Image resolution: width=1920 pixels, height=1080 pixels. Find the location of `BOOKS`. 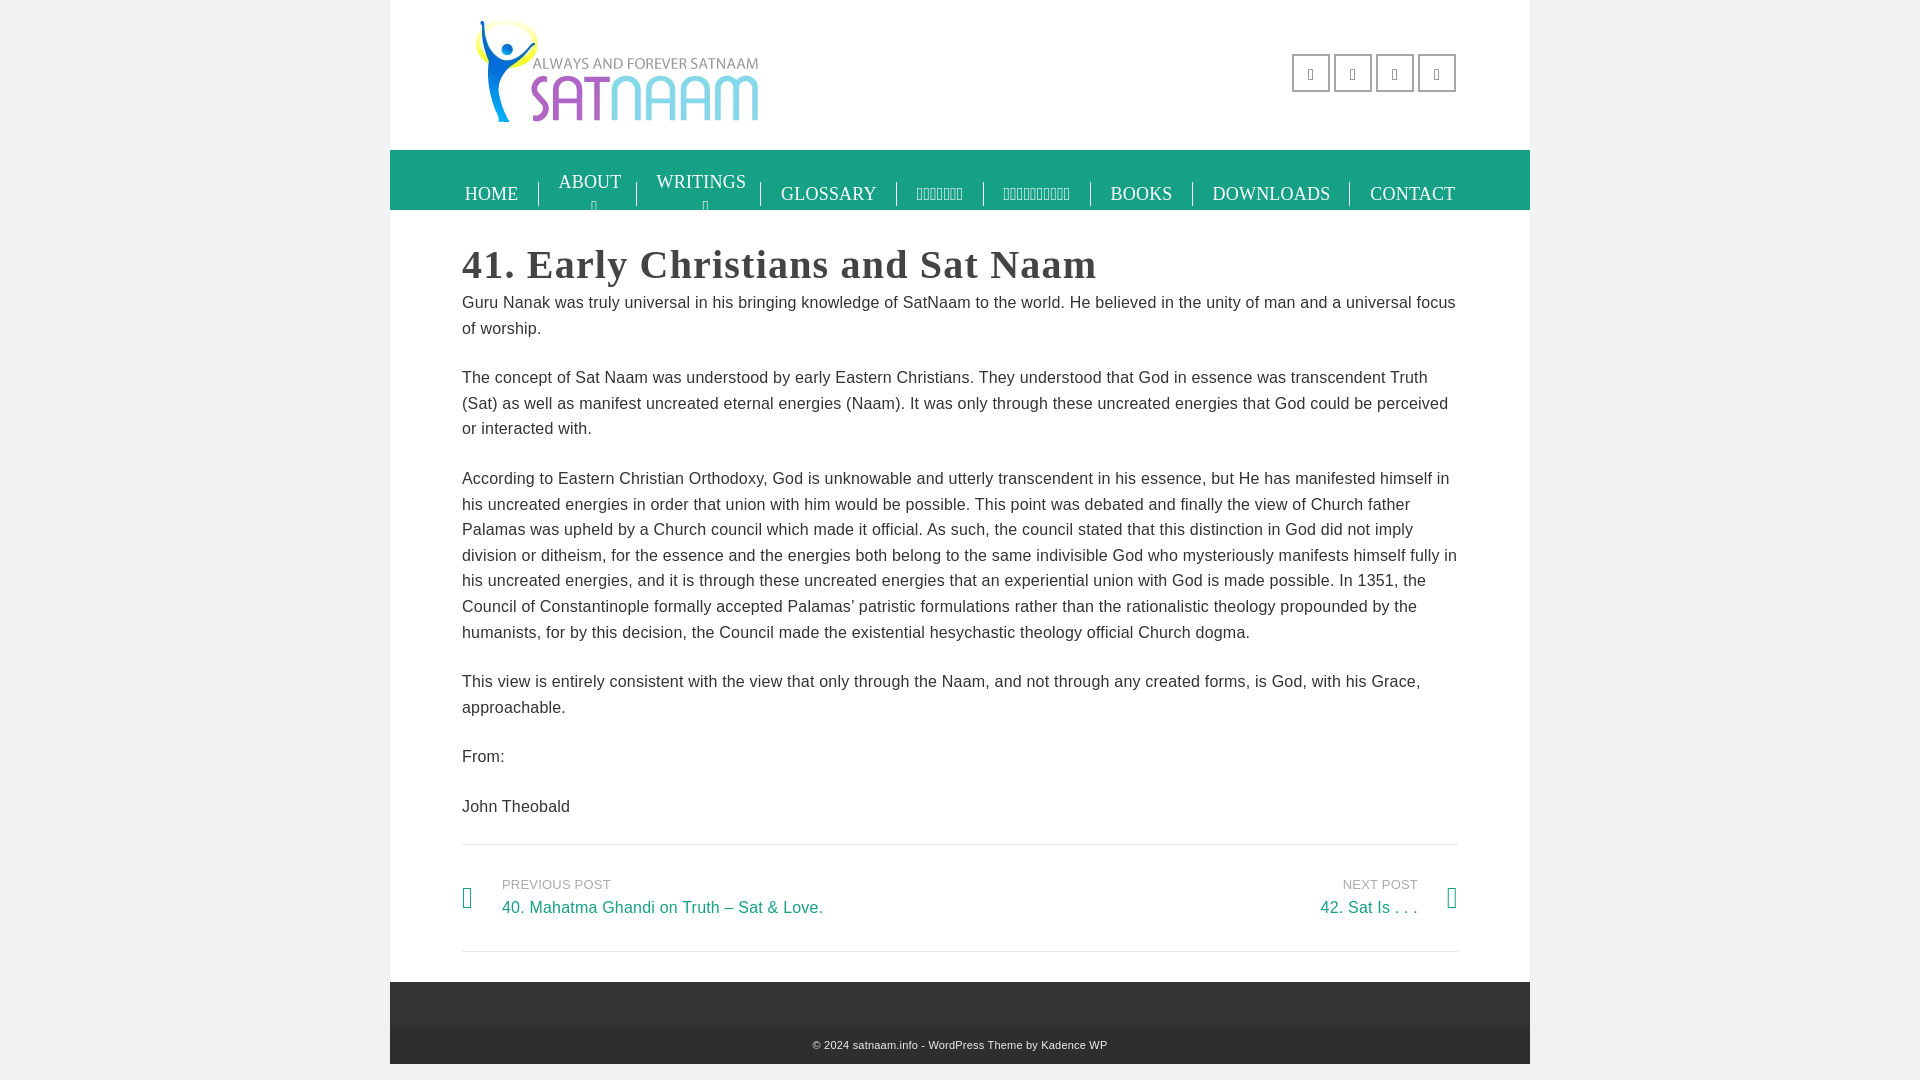

BOOKS is located at coordinates (1141, 194).